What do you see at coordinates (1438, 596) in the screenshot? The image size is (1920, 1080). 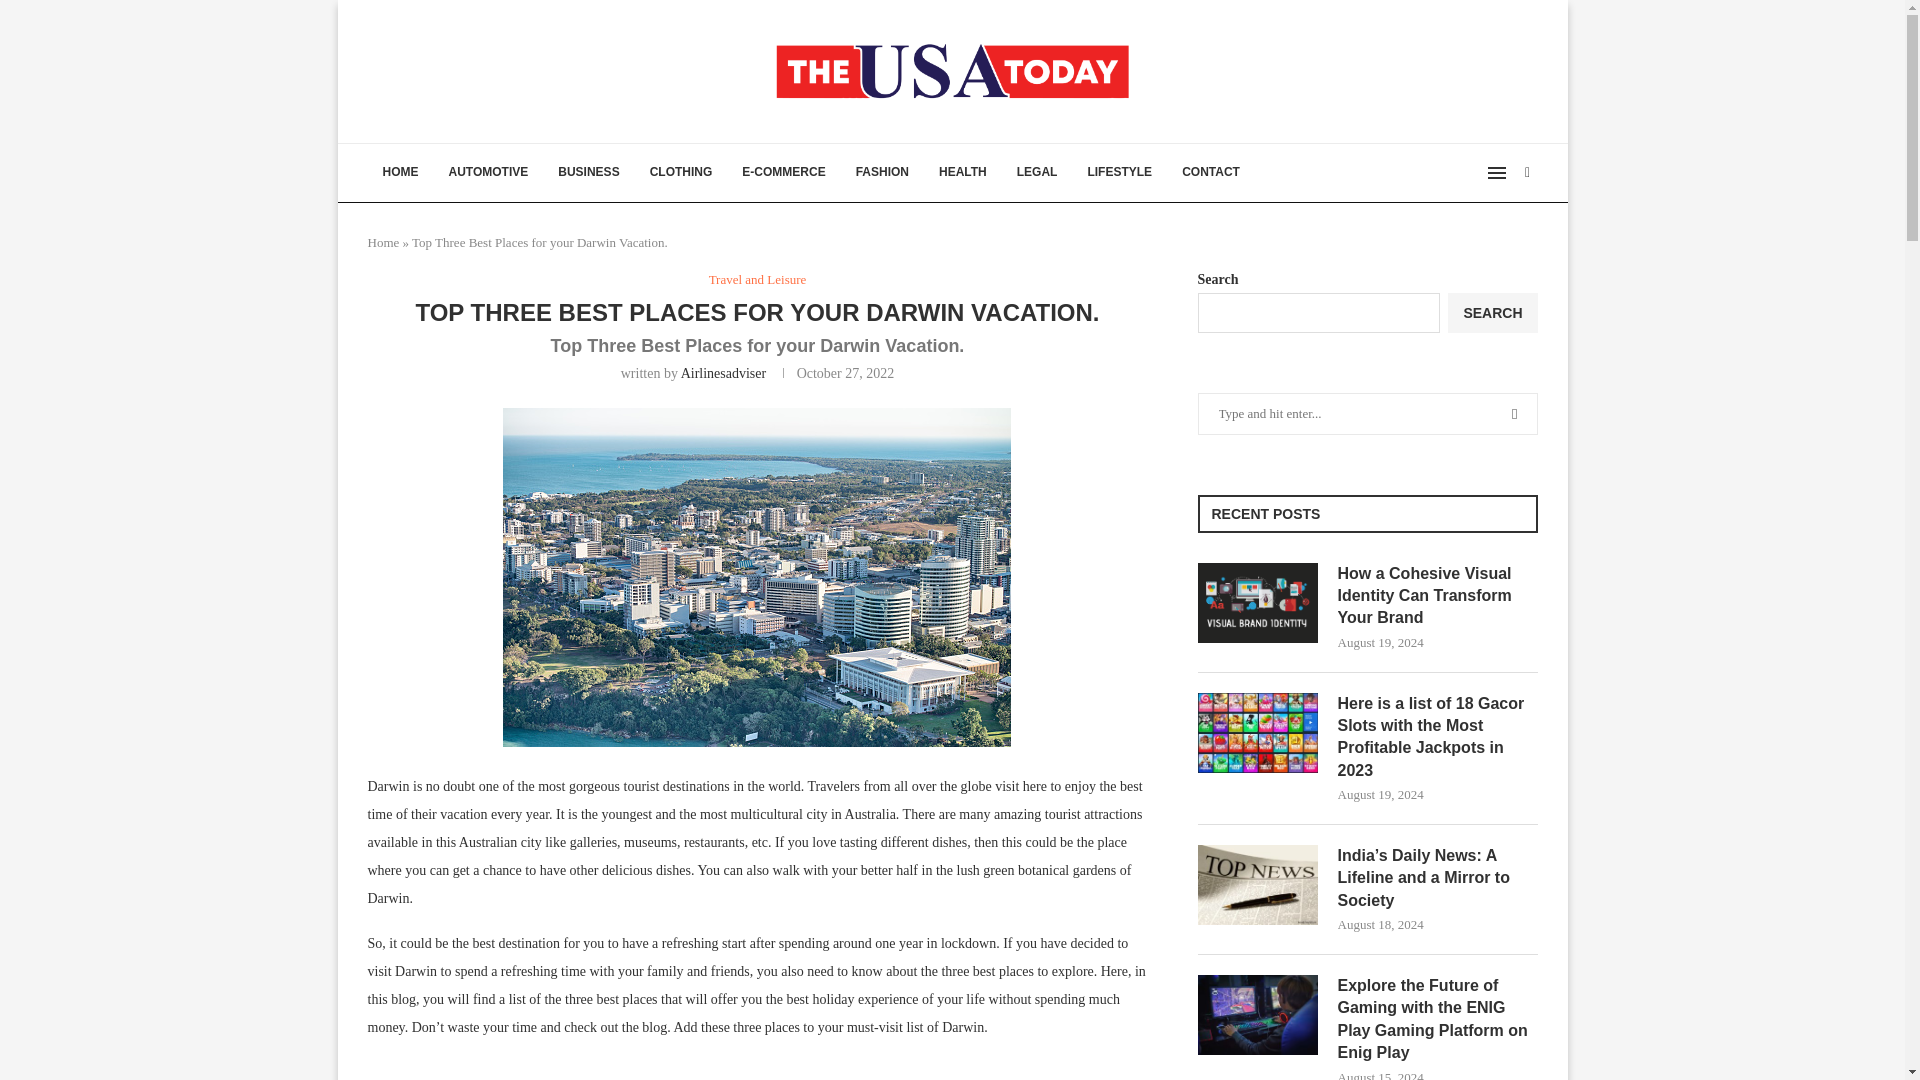 I see `How a Cohesive Visual Identity Can Transform Your Brand` at bounding box center [1438, 596].